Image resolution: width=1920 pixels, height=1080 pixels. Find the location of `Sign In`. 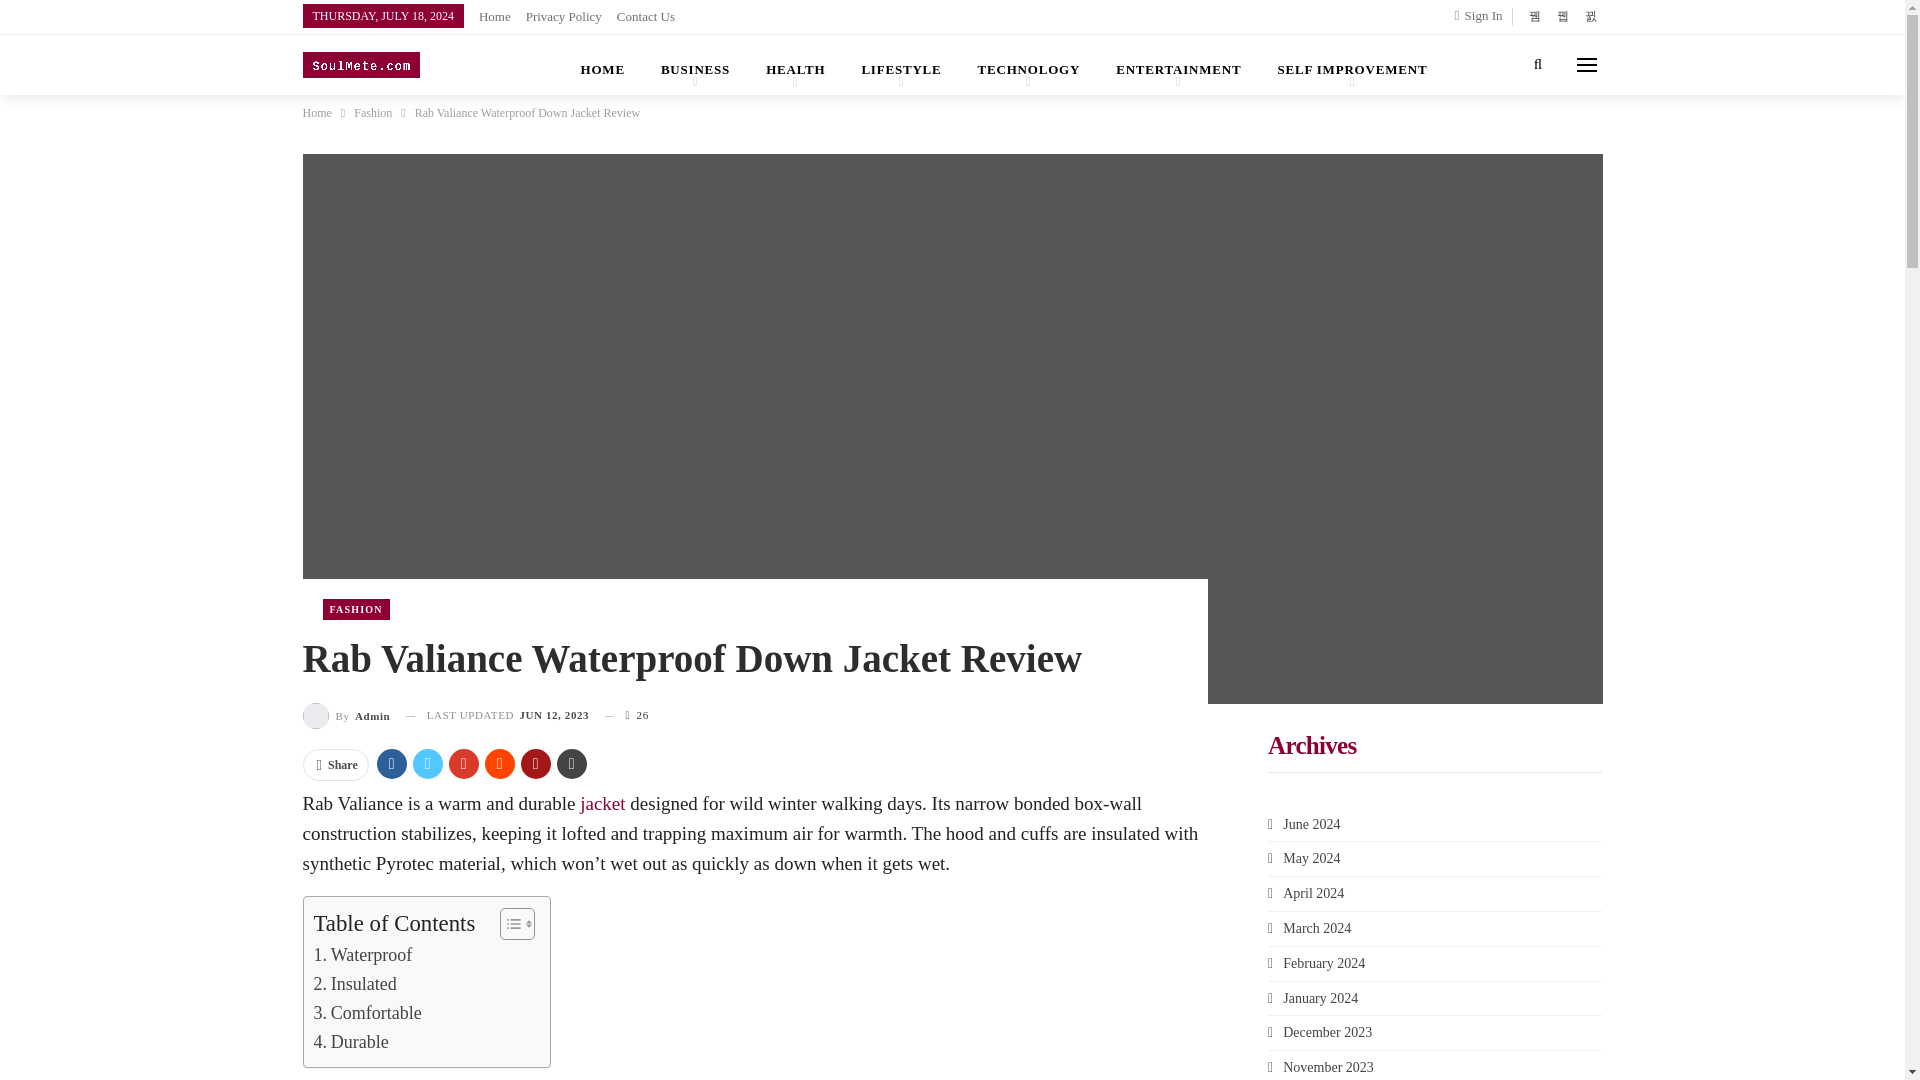

Sign In is located at coordinates (1483, 16).